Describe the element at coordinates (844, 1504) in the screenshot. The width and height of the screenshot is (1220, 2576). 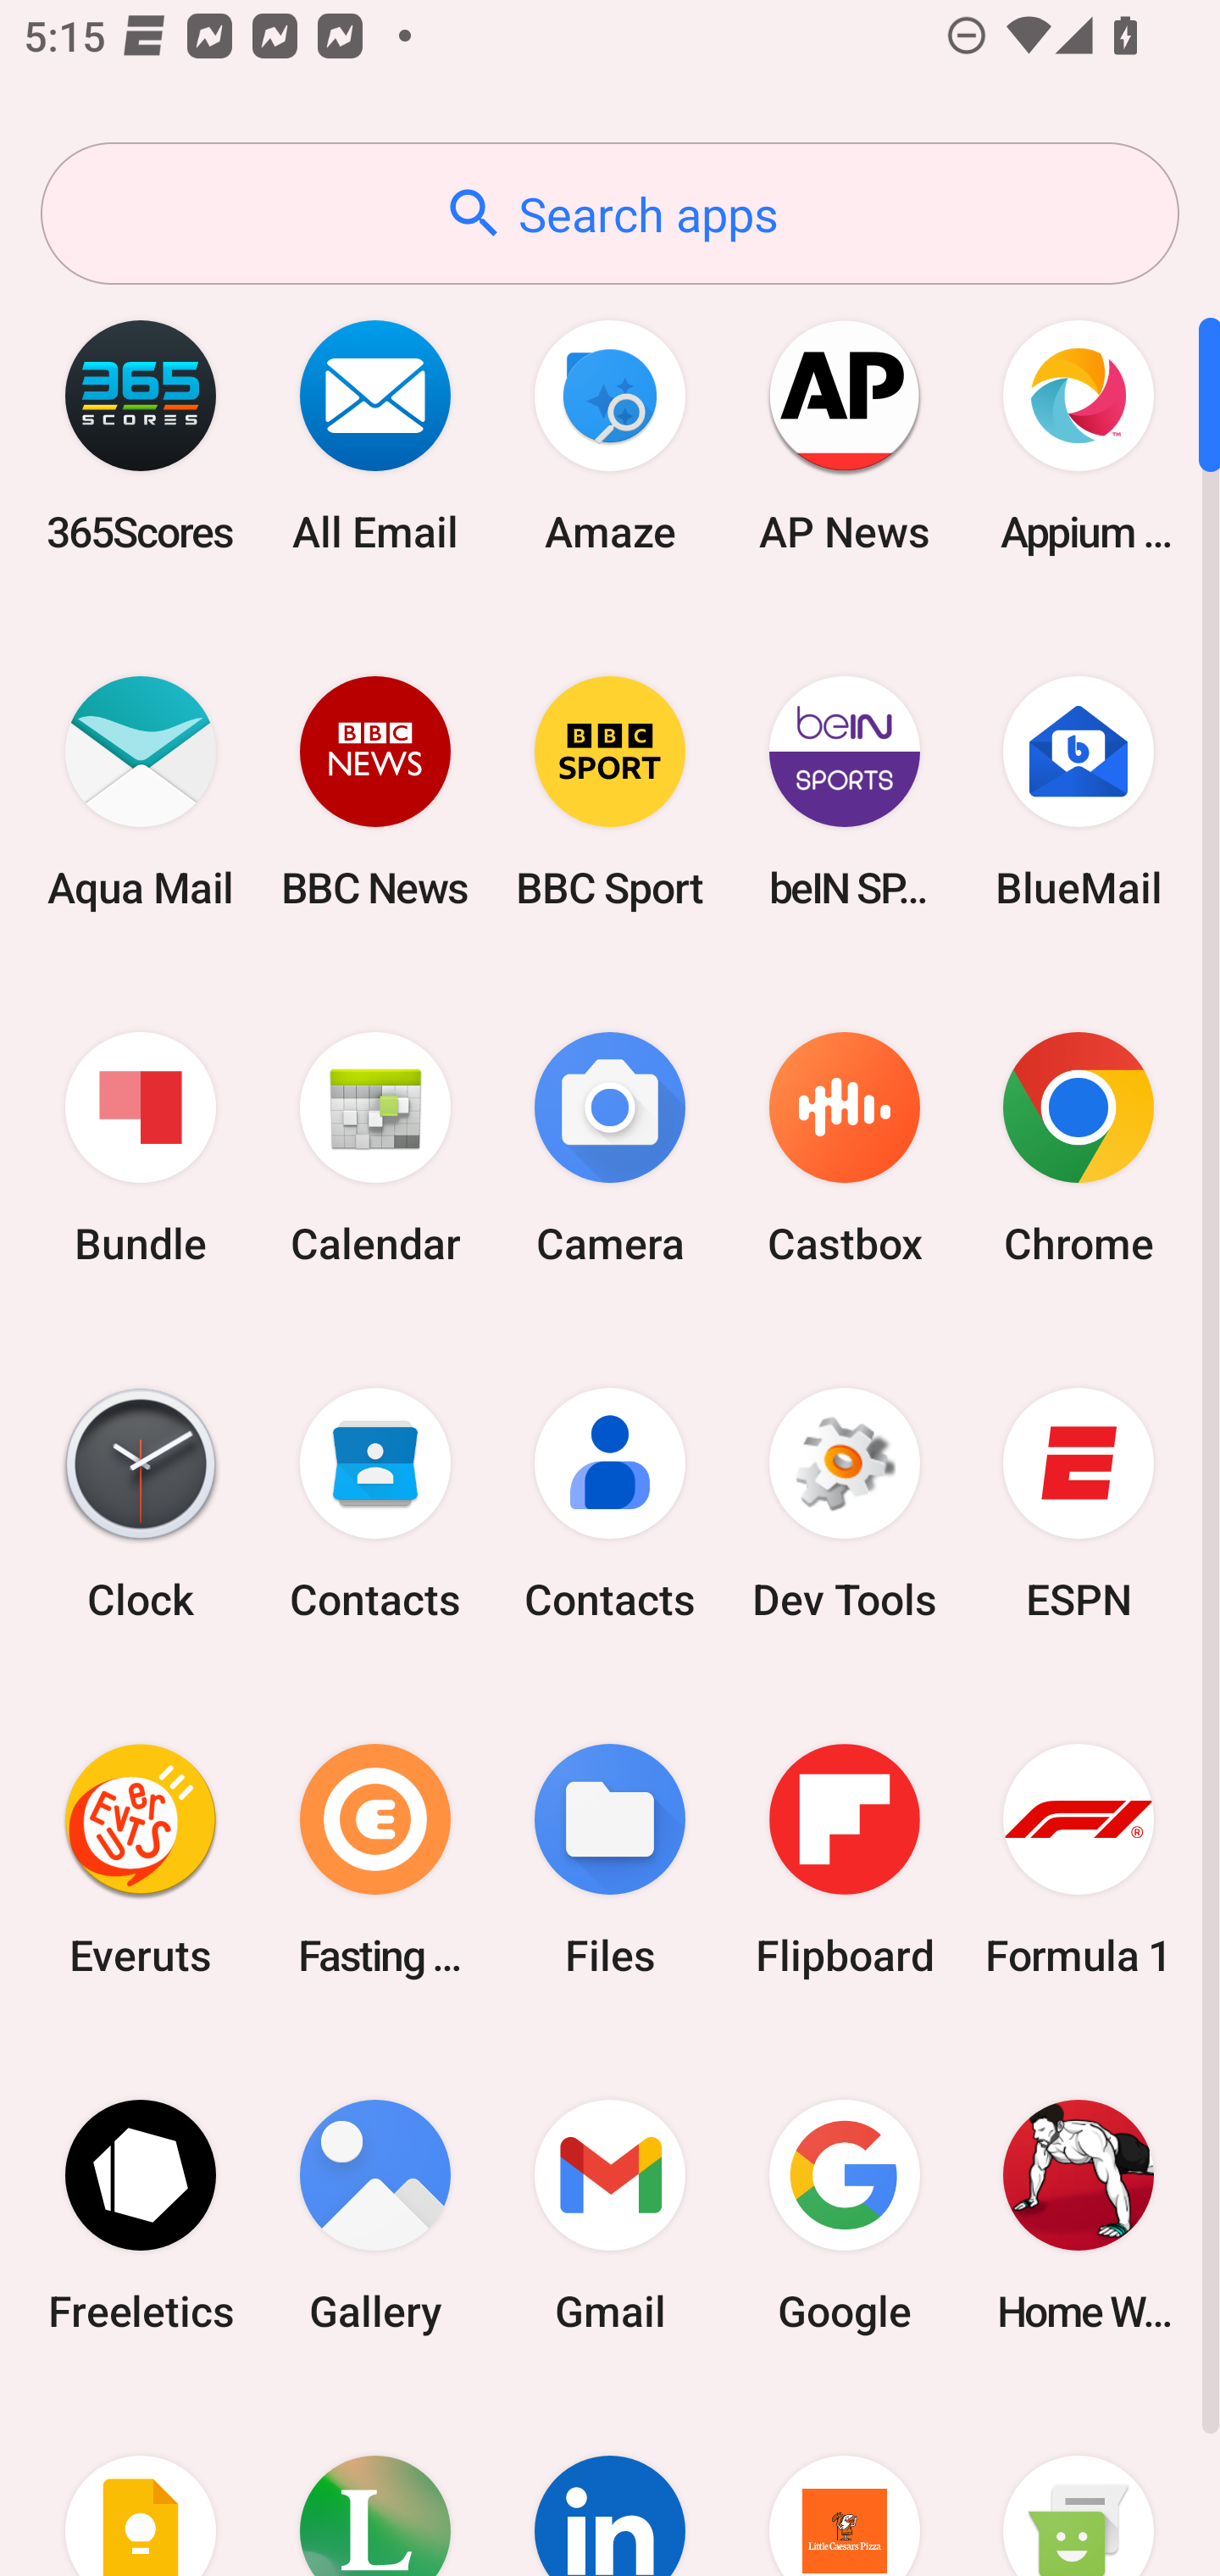
I see `Dev Tools` at that location.